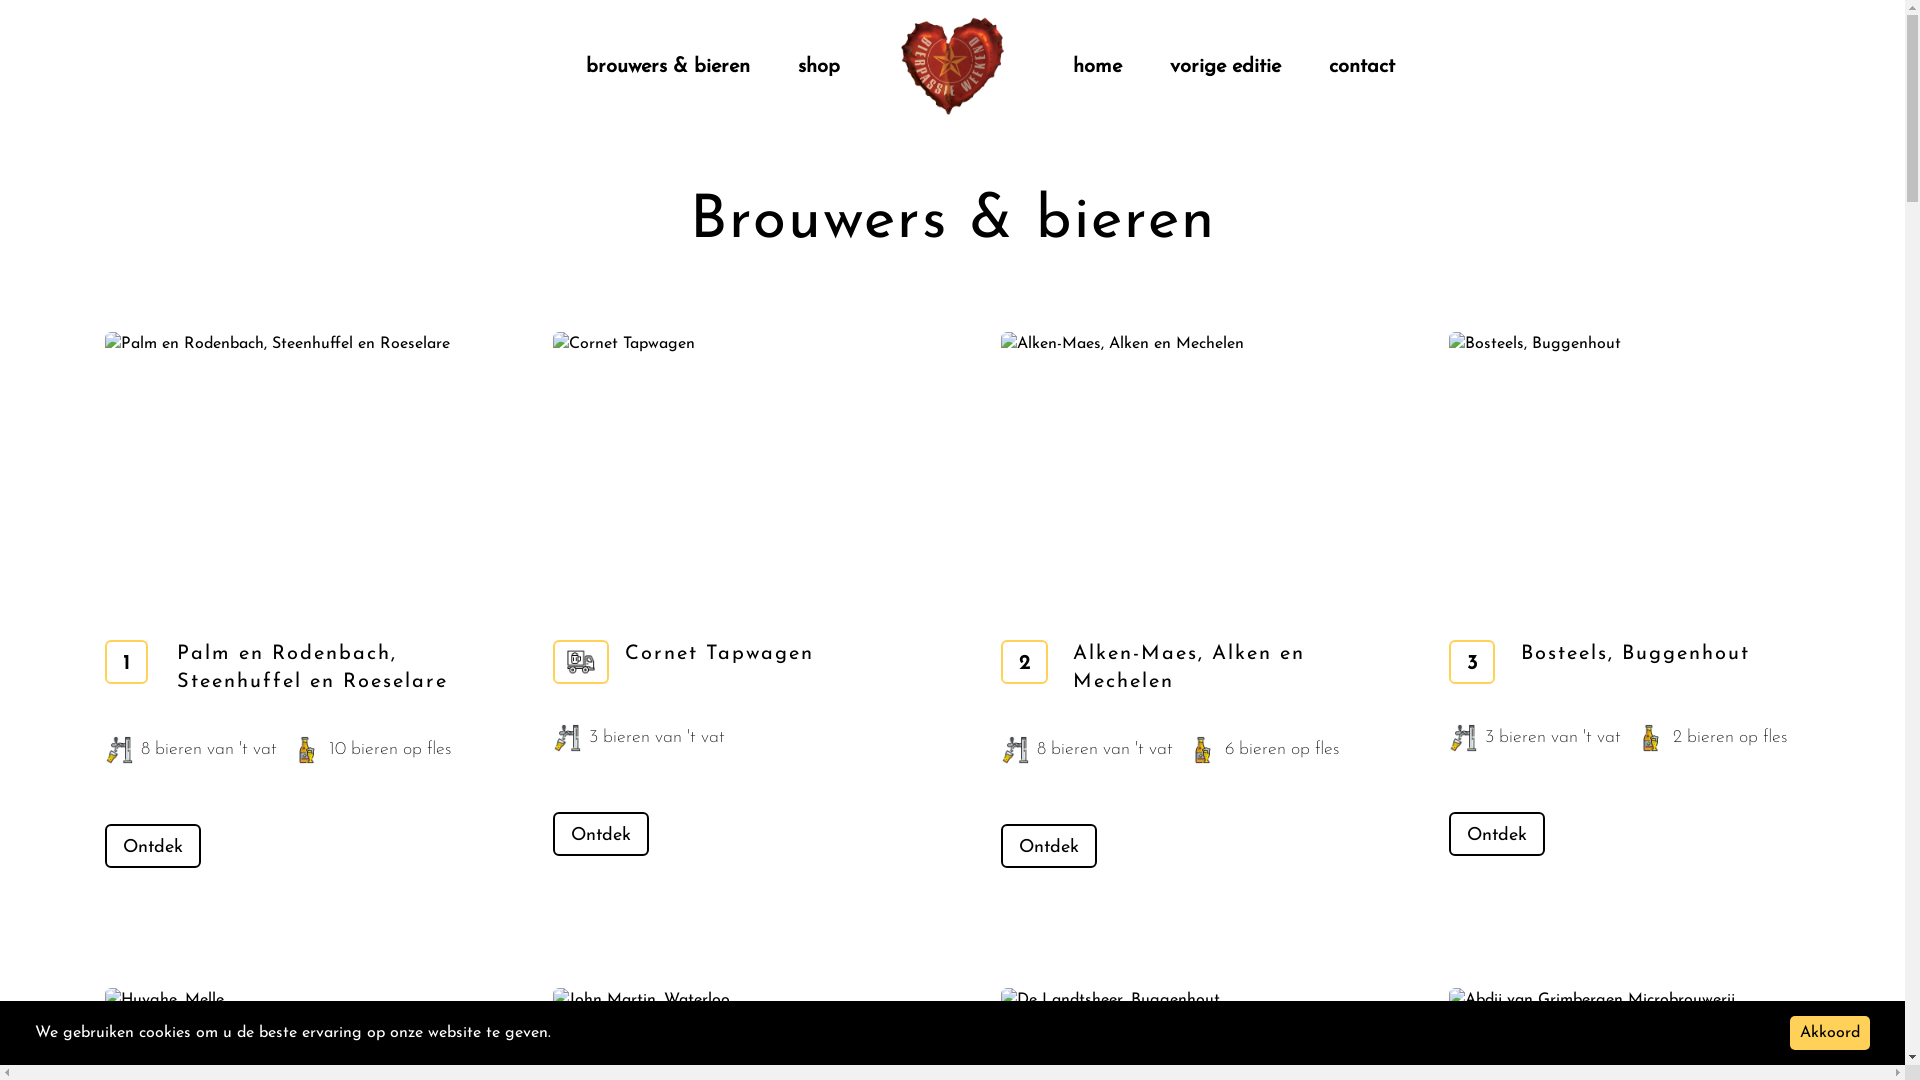  What do you see at coordinates (1362, 67) in the screenshot?
I see `contact` at bounding box center [1362, 67].